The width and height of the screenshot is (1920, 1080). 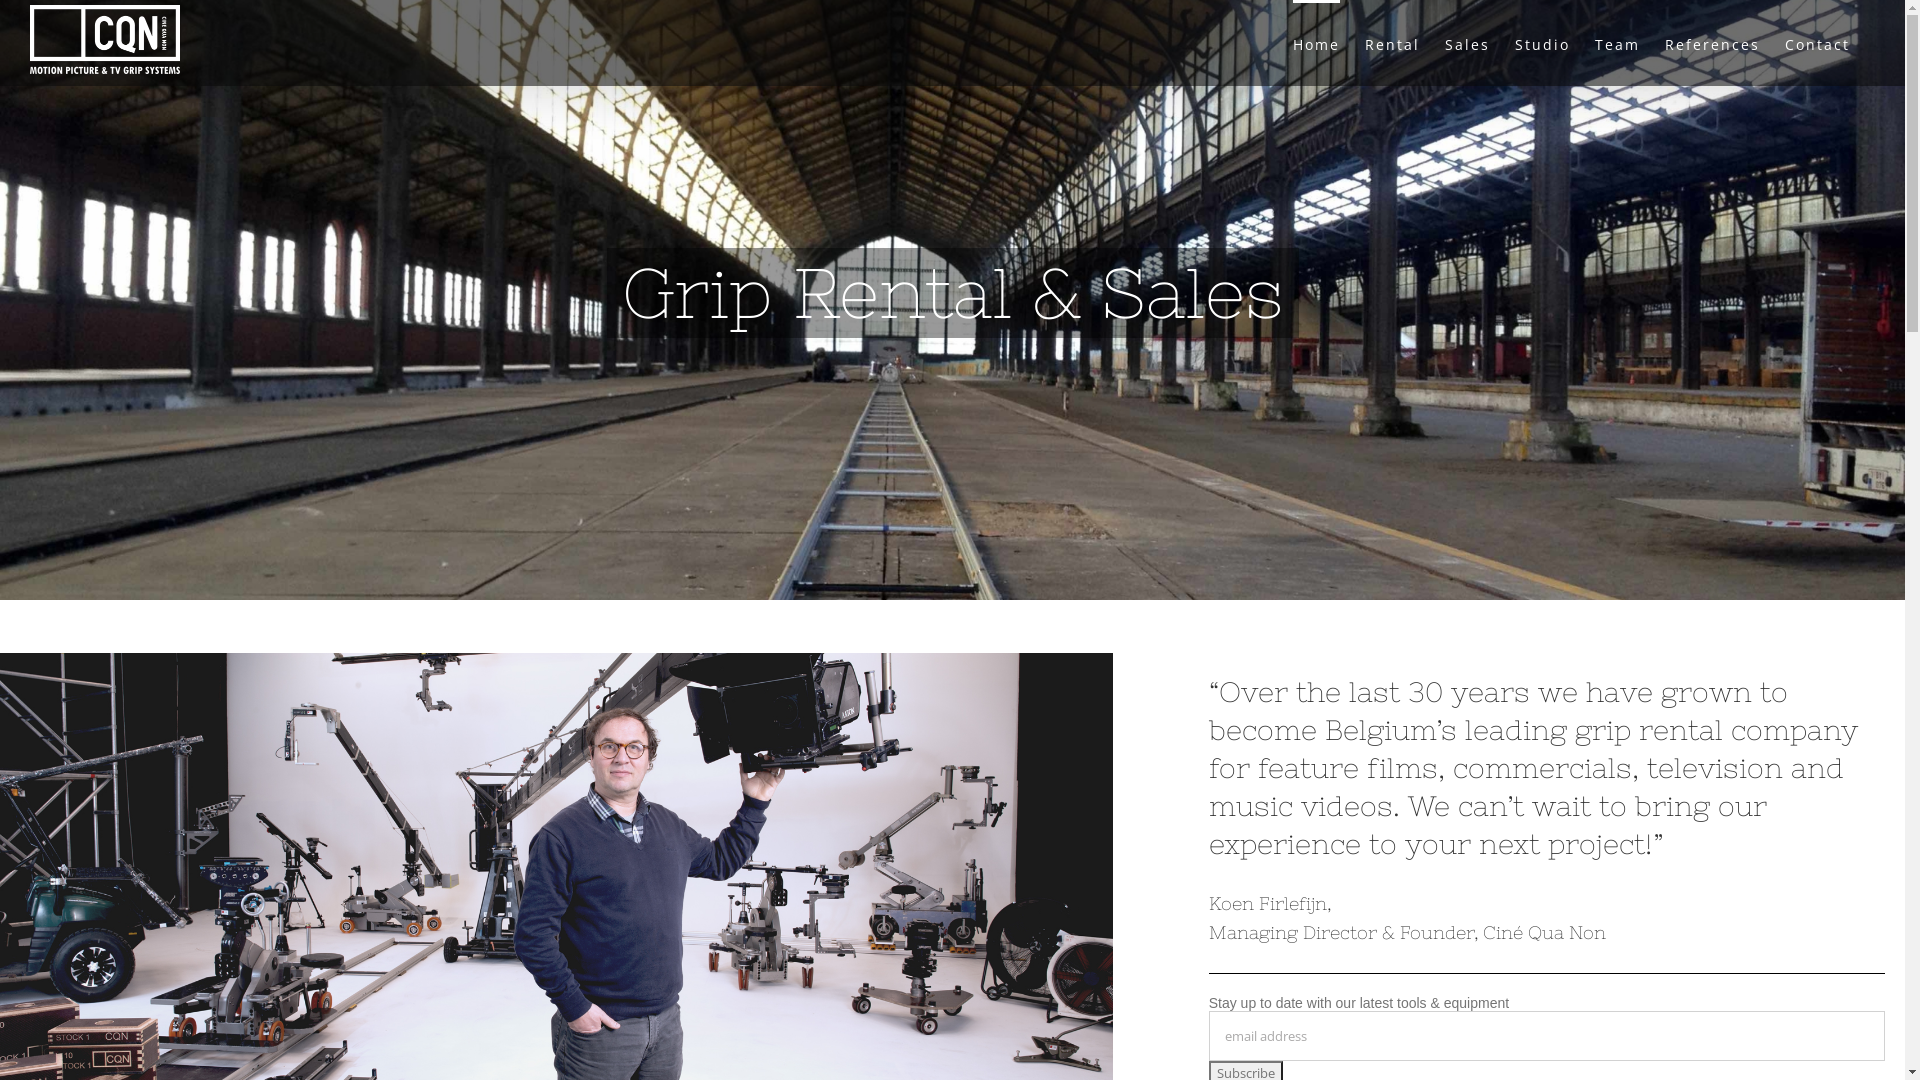 What do you see at coordinates (1542, 43) in the screenshot?
I see `Studio` at bounding box center [1542, 43].